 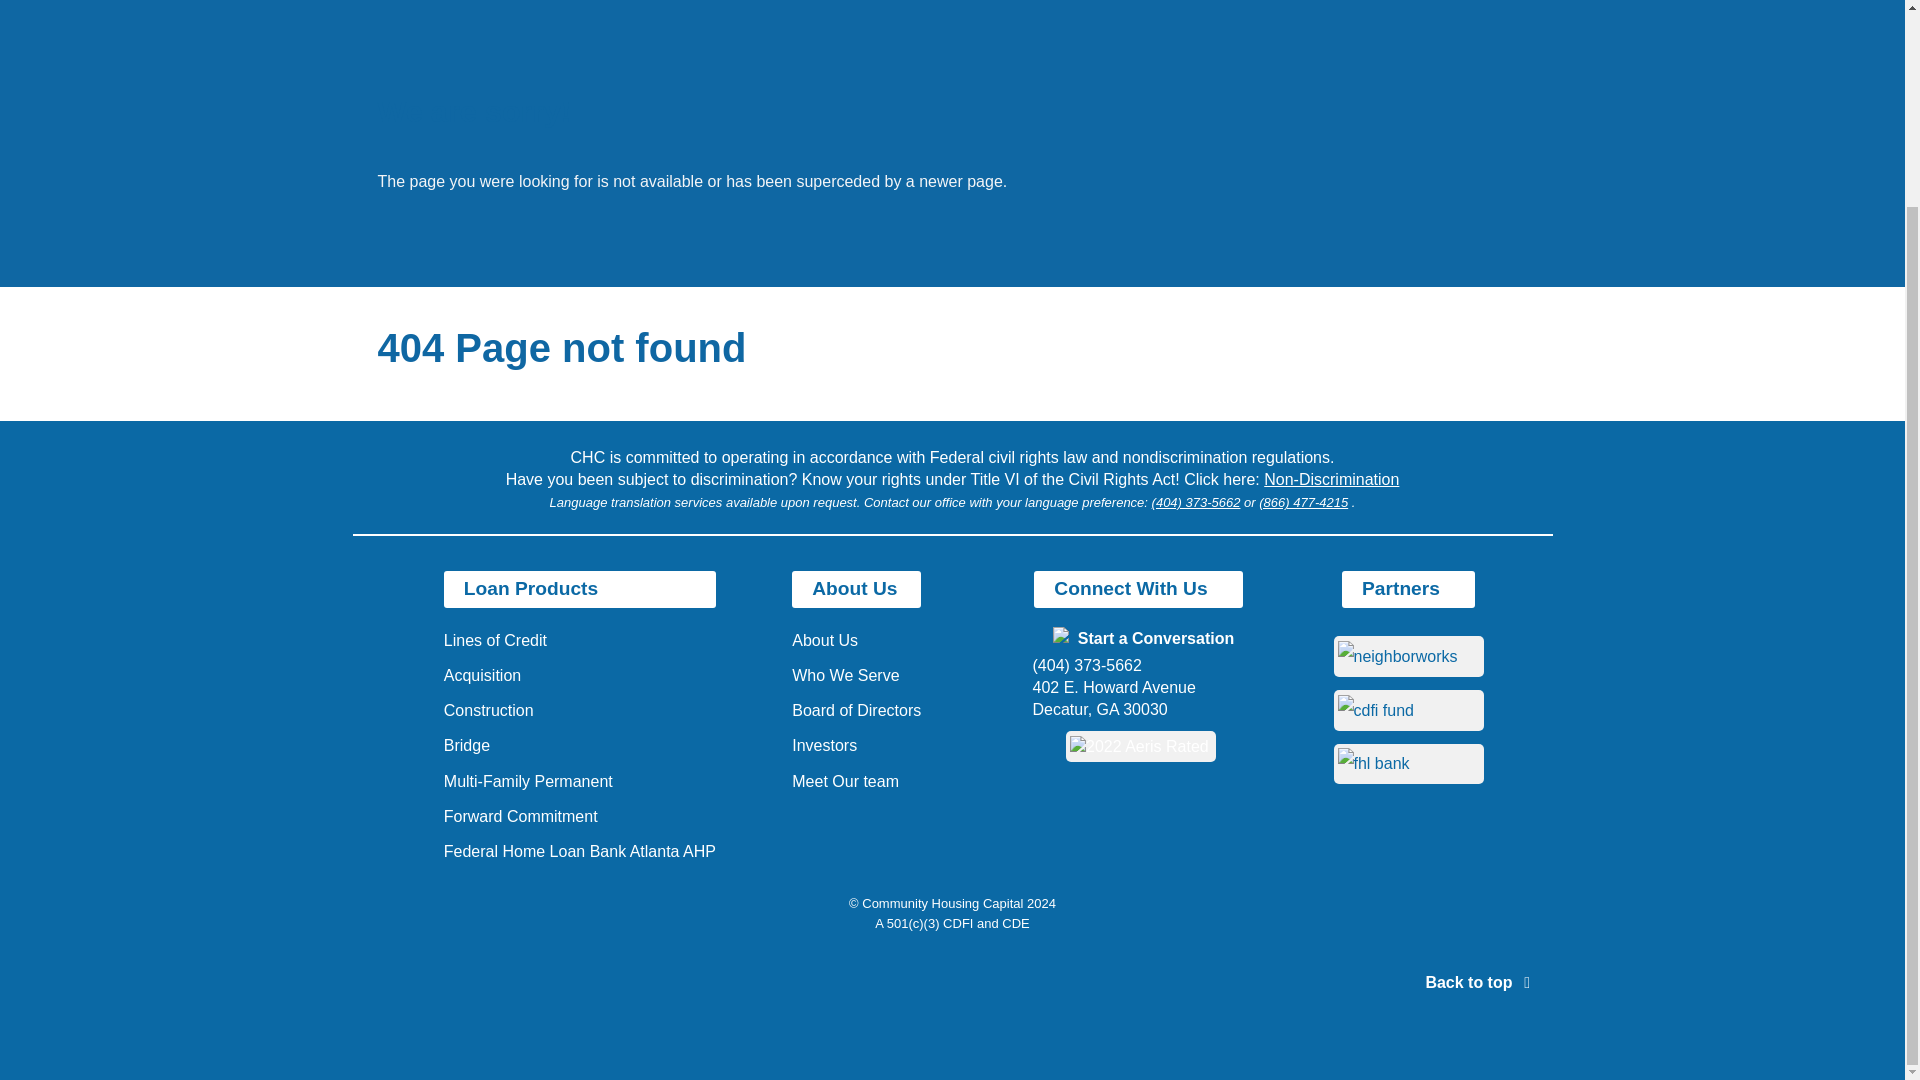 I want to click on Visit the NeighborWorks America website, so click(x=1398, y=655).